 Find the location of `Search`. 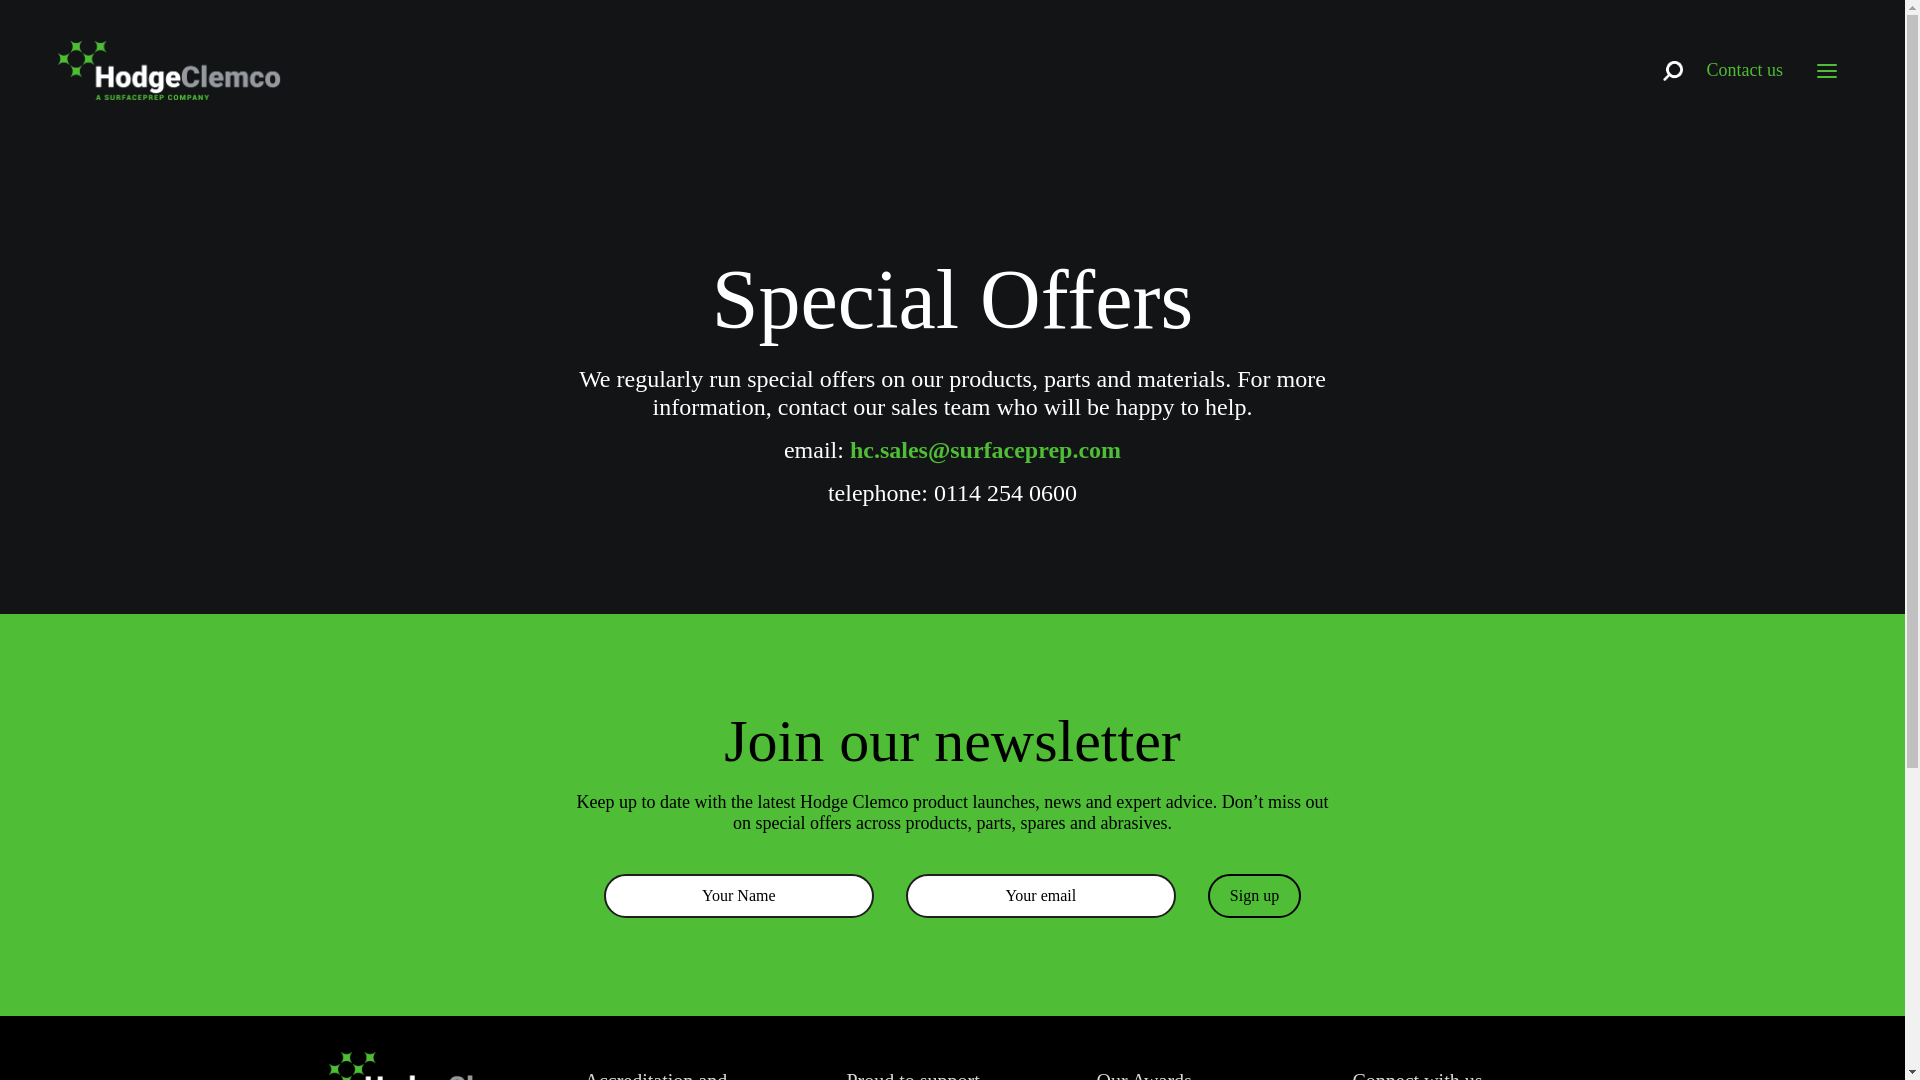

Search is located at coordinates (1026, 564).